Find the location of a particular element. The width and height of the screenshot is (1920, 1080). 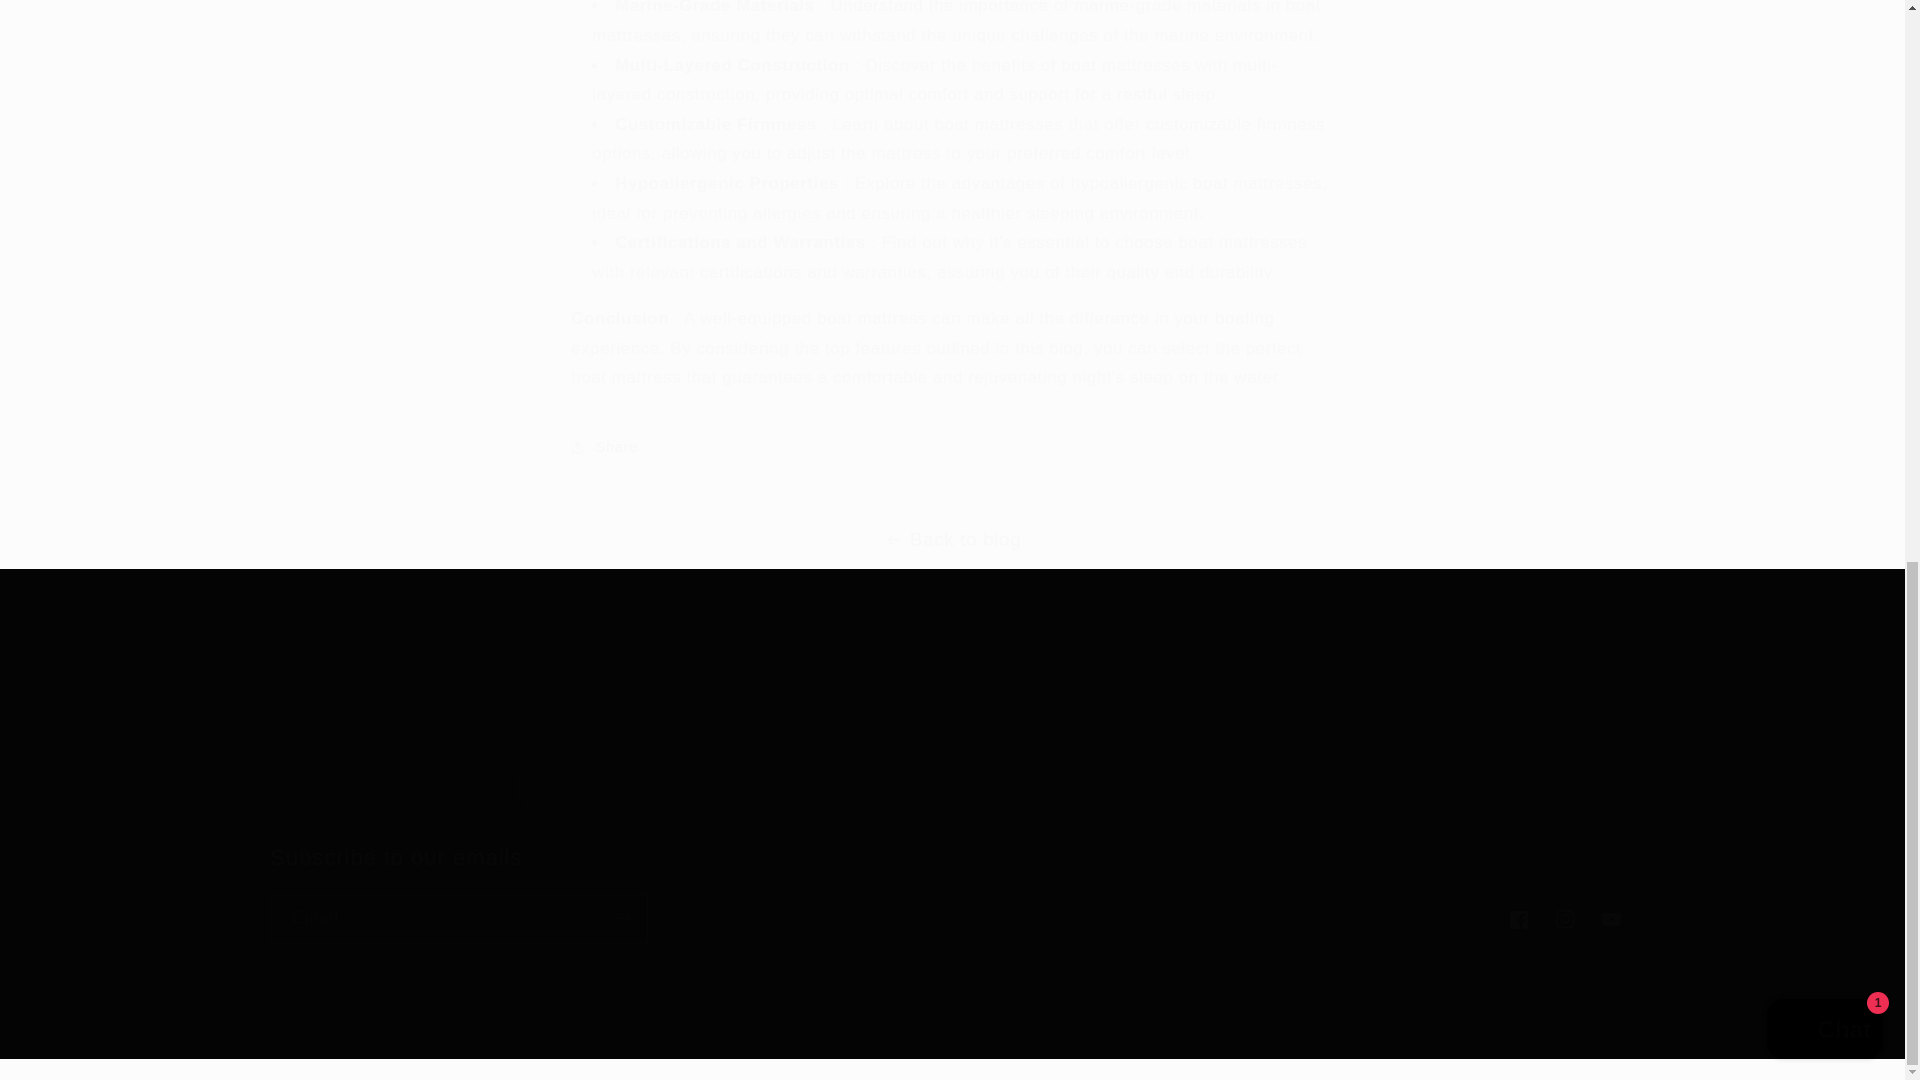

Contact Us is located at coordinates (588, 1068).